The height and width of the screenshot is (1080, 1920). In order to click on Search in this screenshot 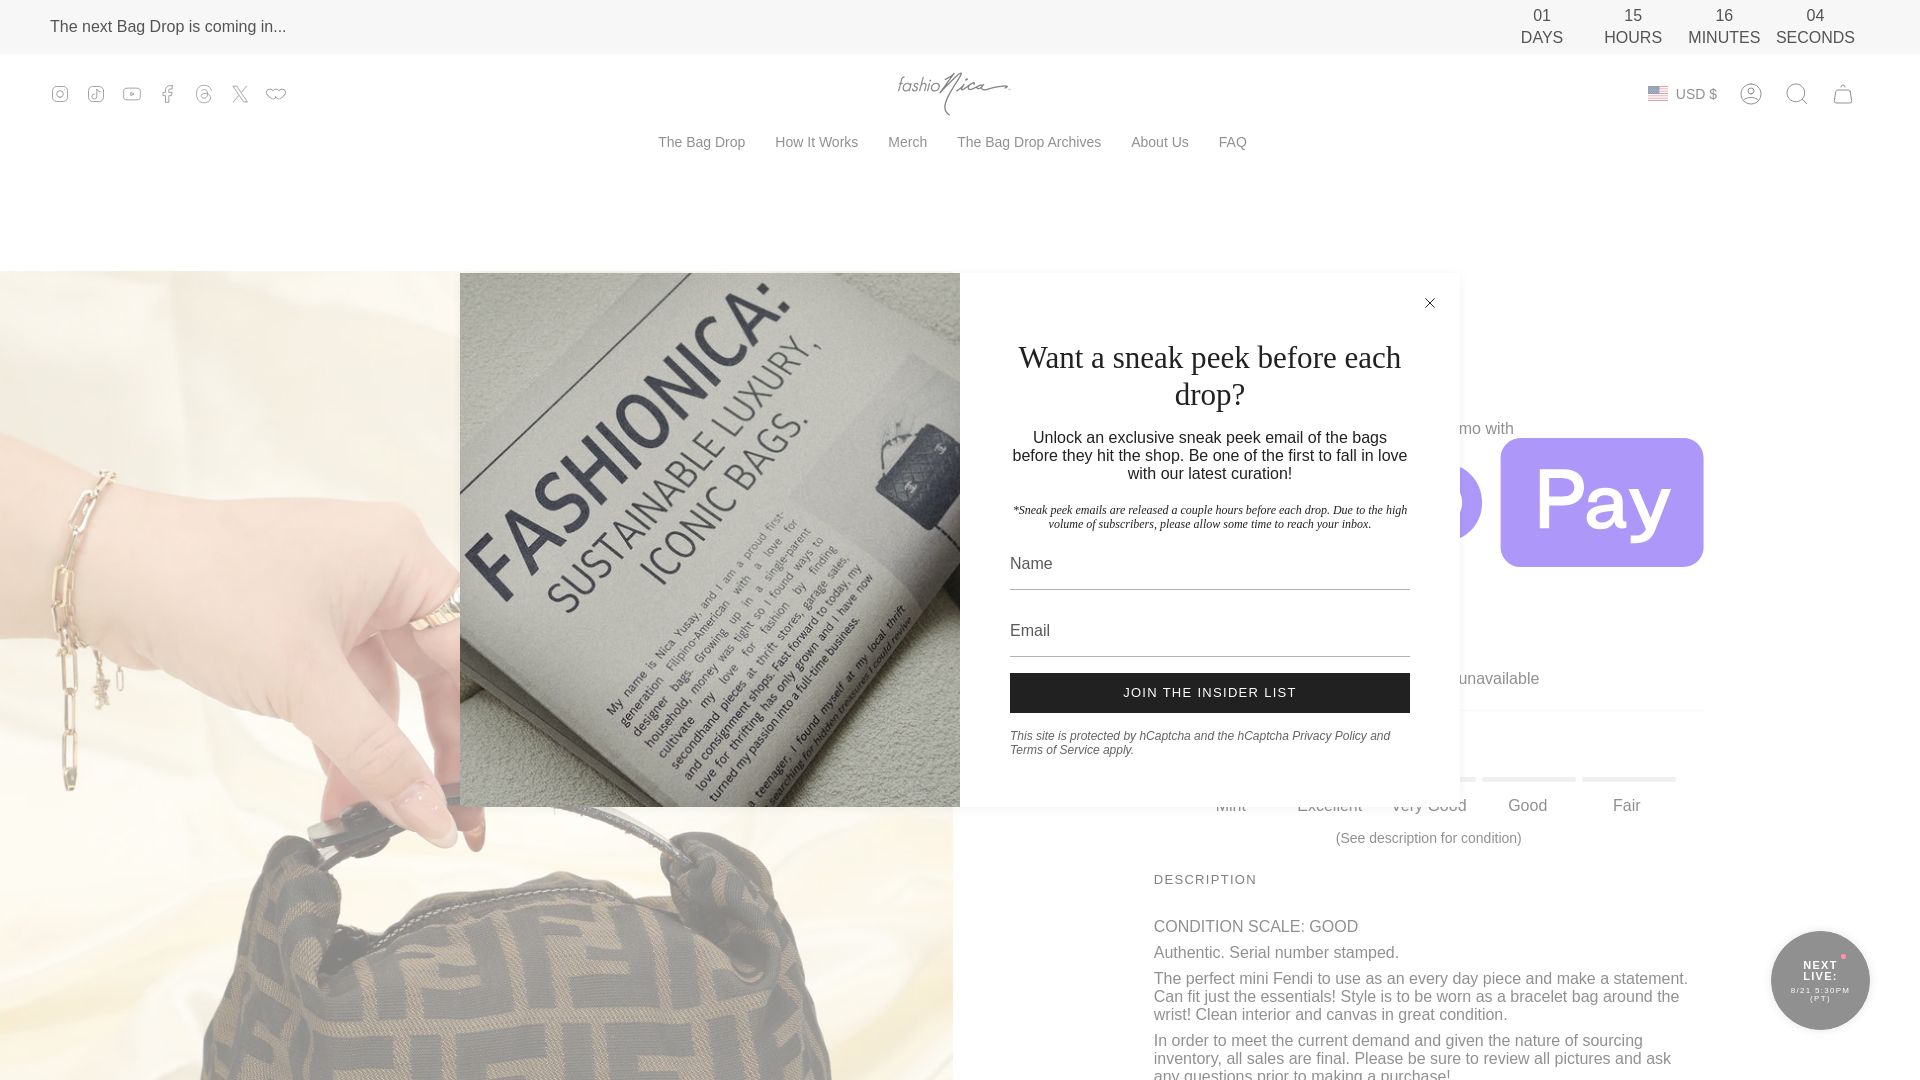, I will do `click(1797, 94)`.